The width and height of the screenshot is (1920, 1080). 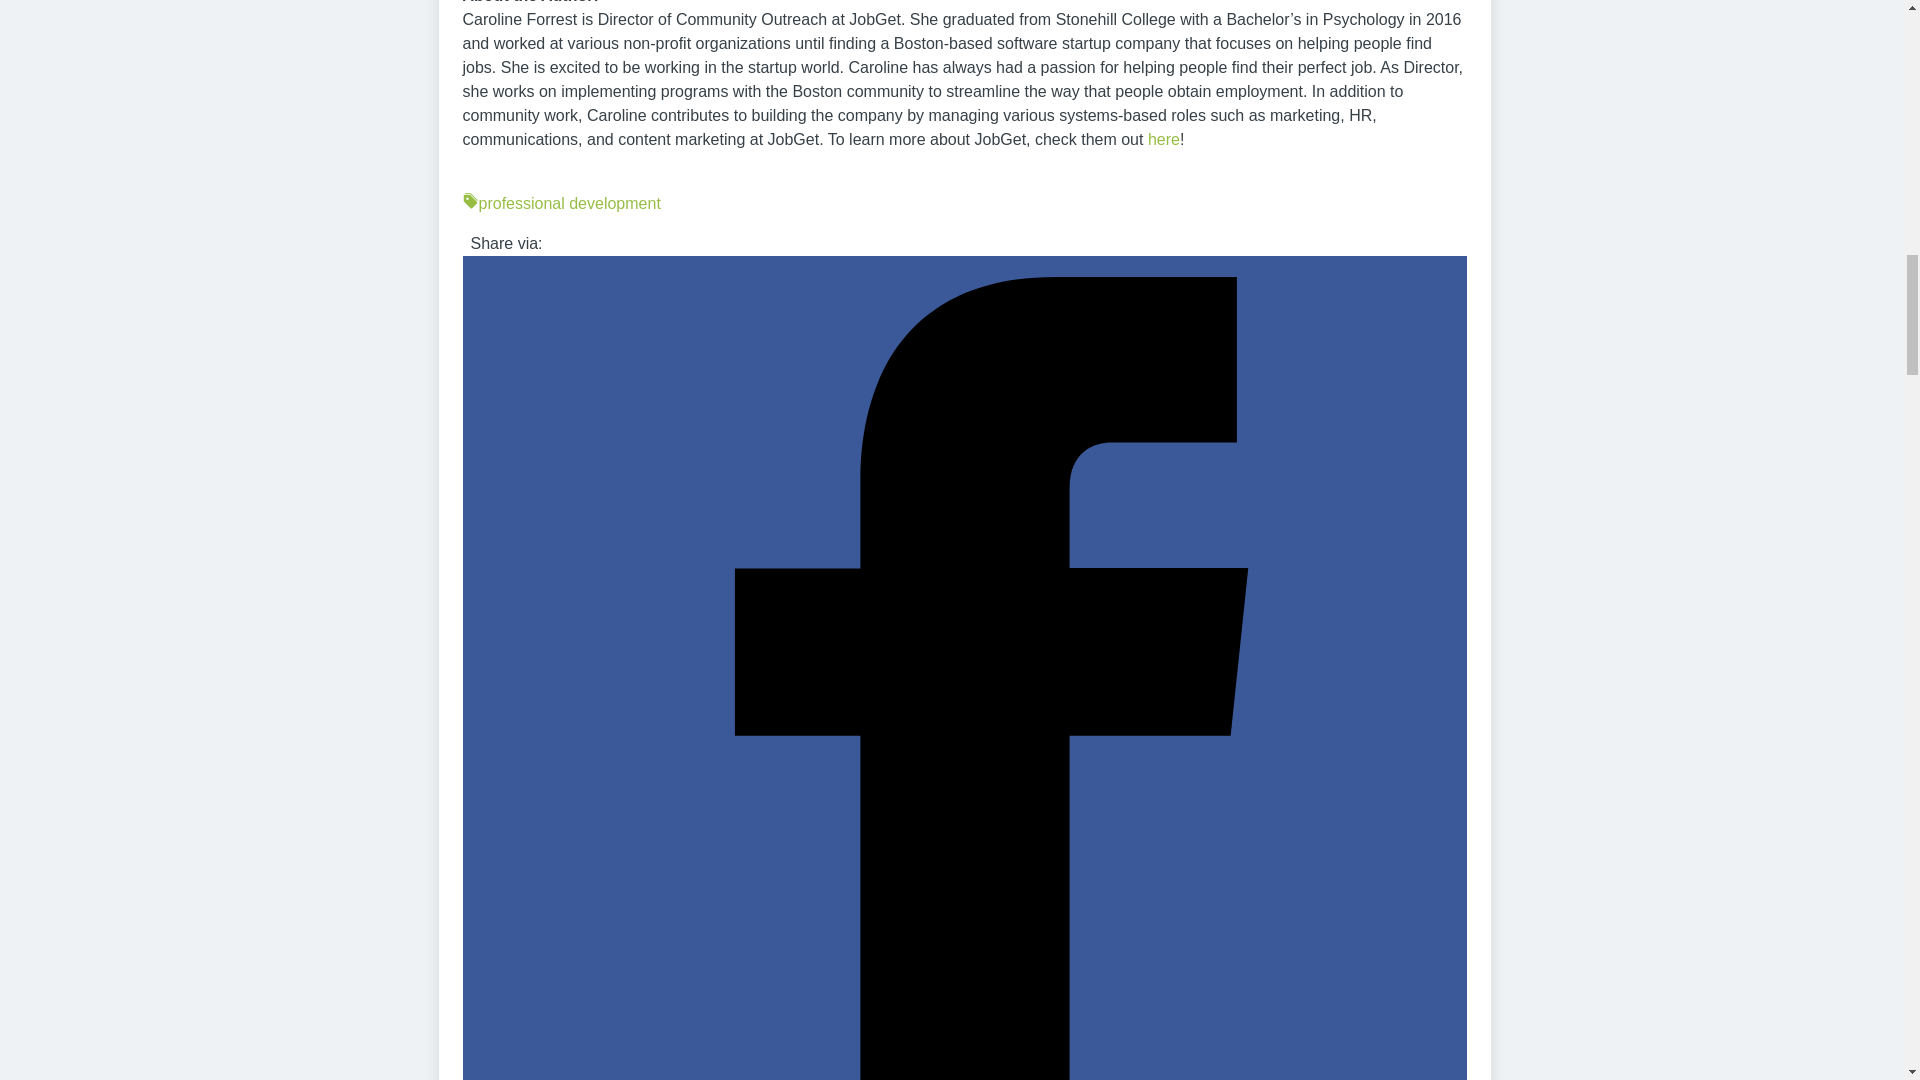 What do you see at coordinates (964, 204) in the screenshot?
I see `professional development` at bounding box center [964, 204].